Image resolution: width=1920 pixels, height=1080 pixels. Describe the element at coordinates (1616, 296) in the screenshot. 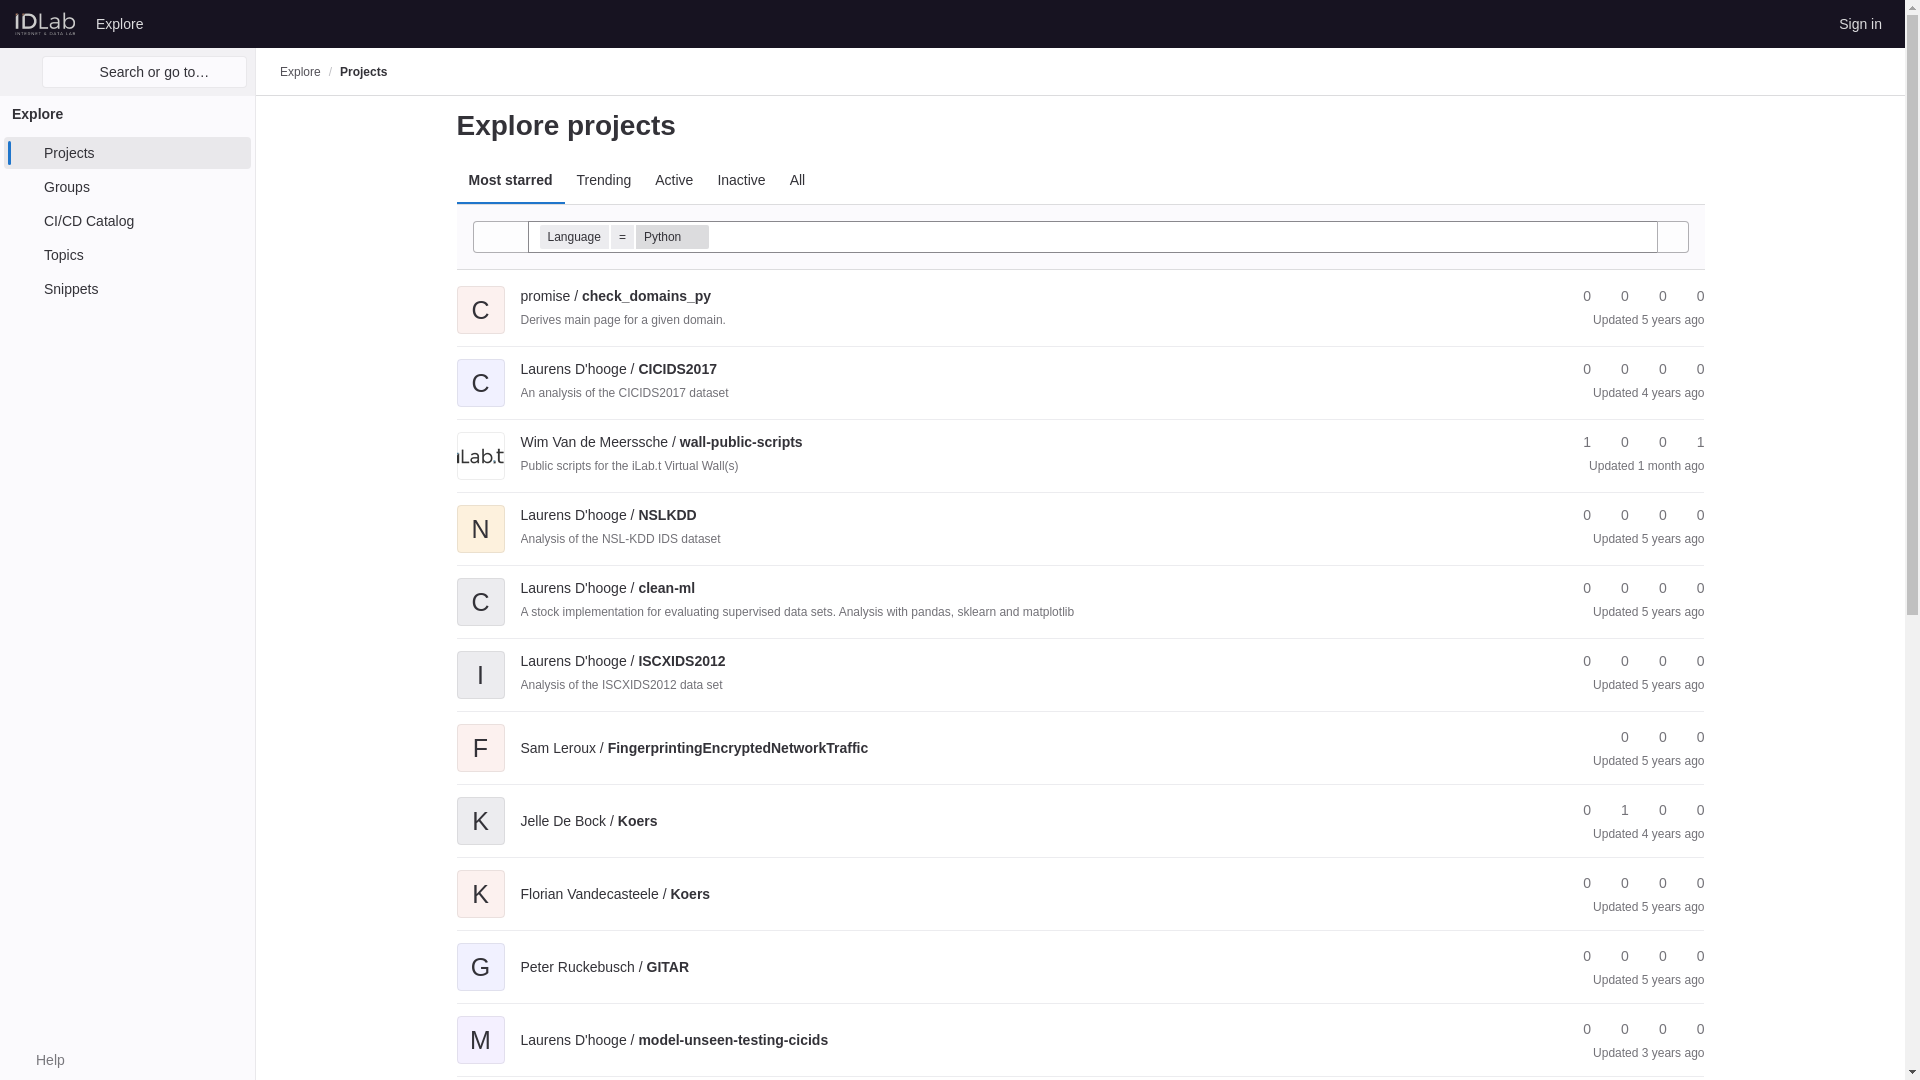

I see `0` at that location.